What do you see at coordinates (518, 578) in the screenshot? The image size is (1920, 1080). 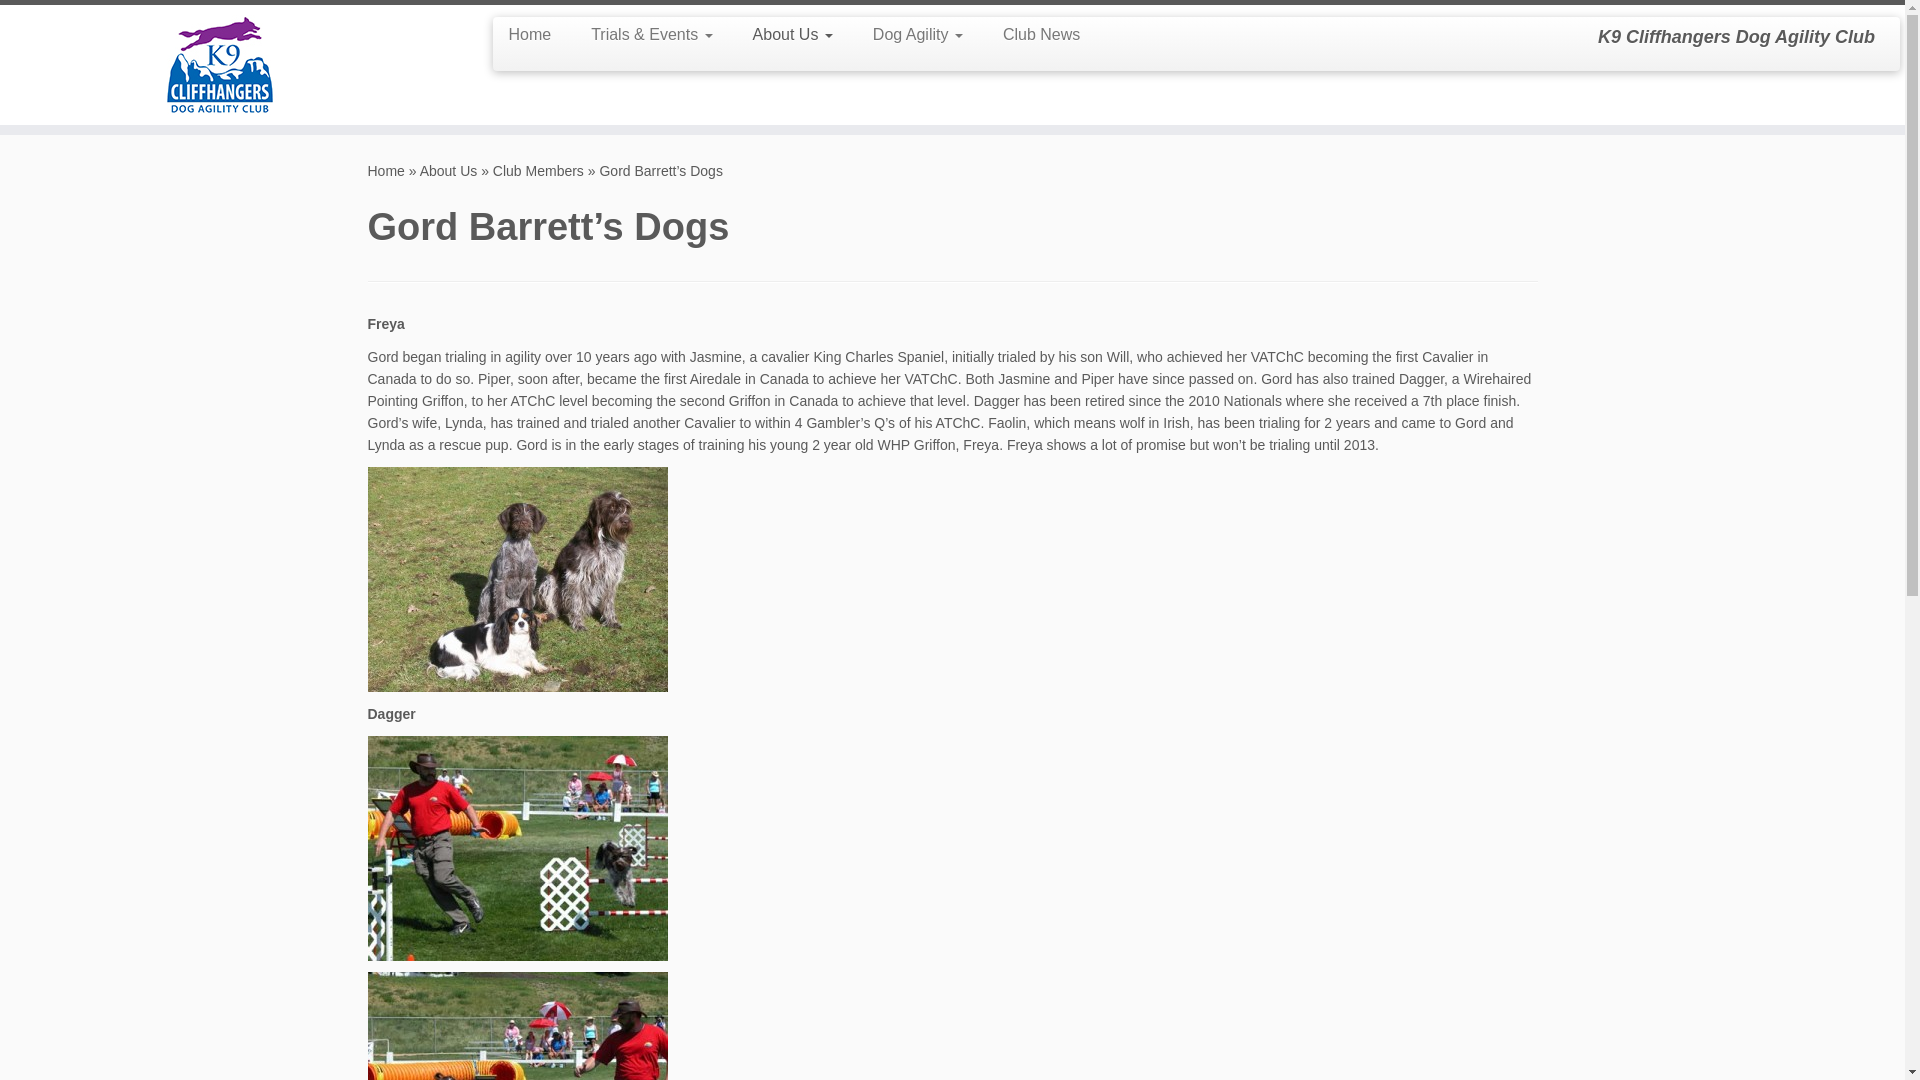 I see `DaggerFaolinFreya` at bounding box center [518, 578].